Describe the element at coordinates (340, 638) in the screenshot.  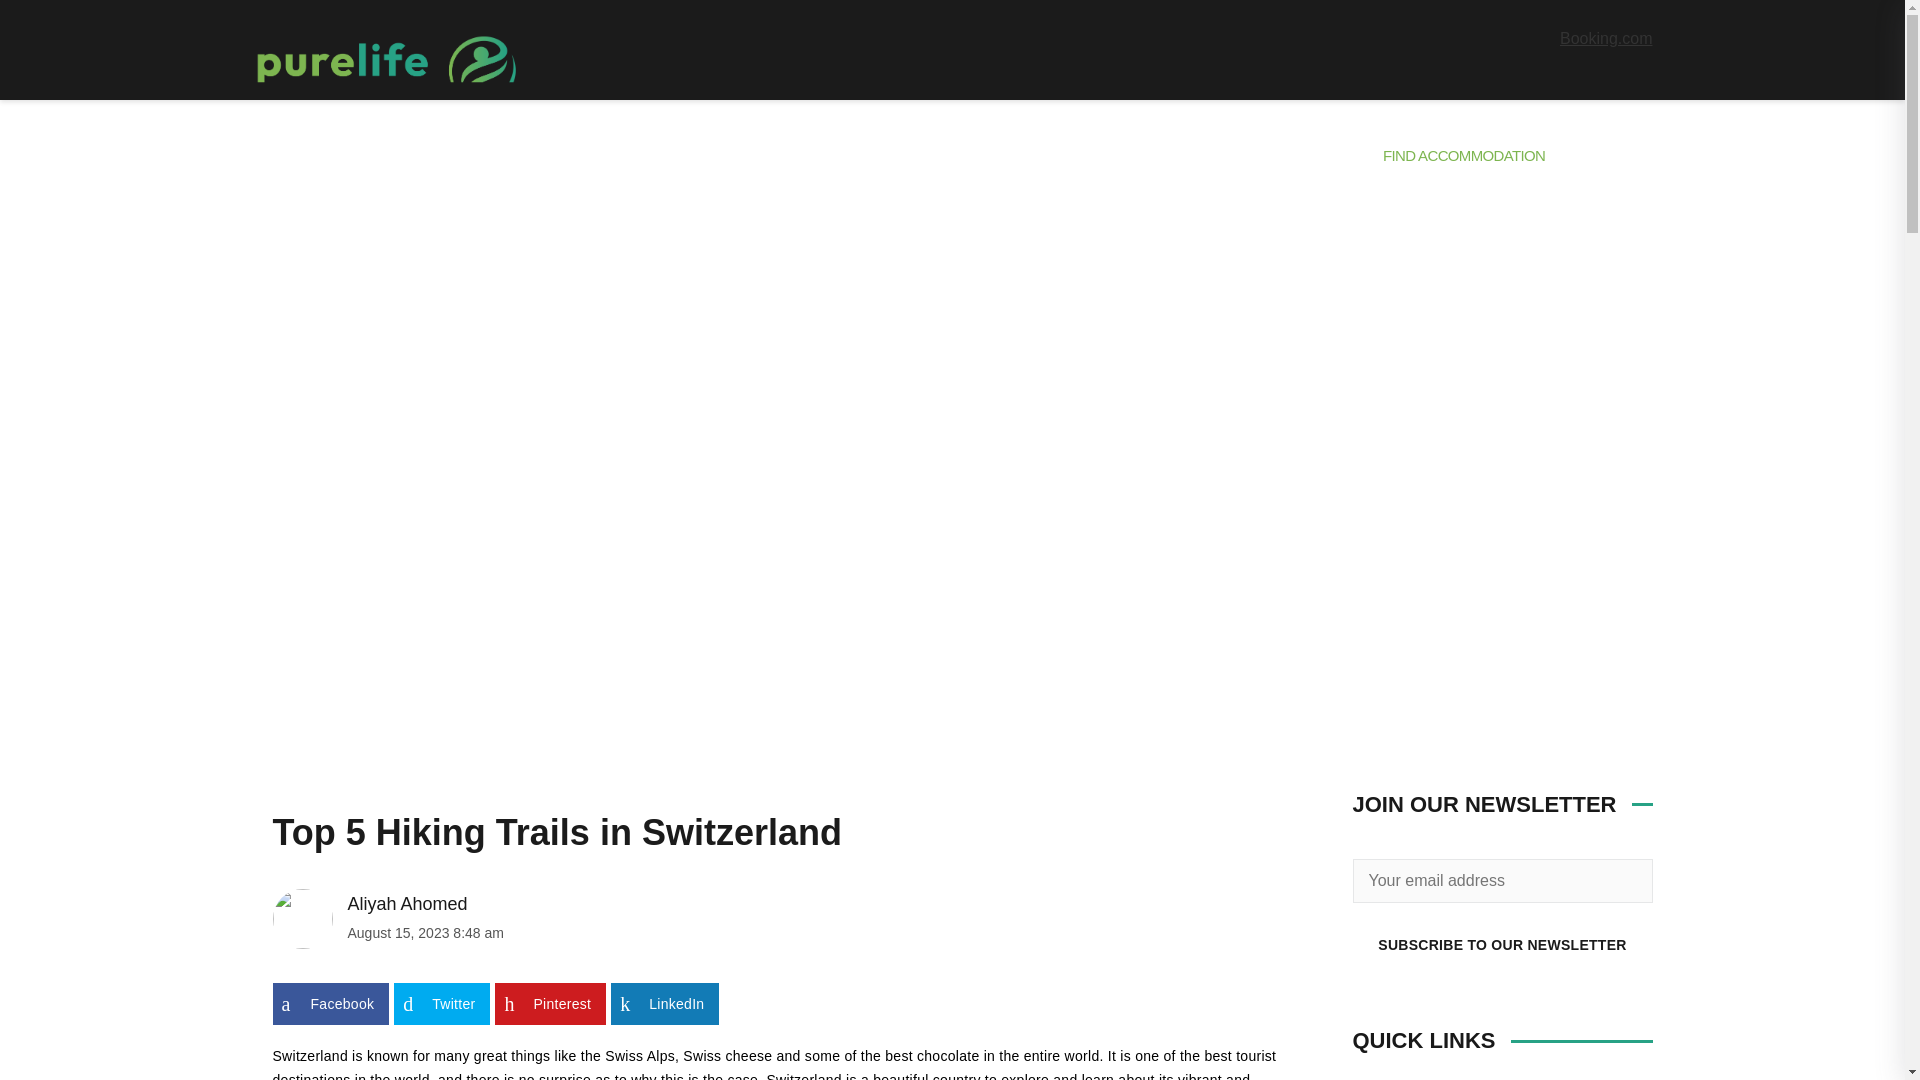
I see `Go to the Activities Category archives.` at that location.